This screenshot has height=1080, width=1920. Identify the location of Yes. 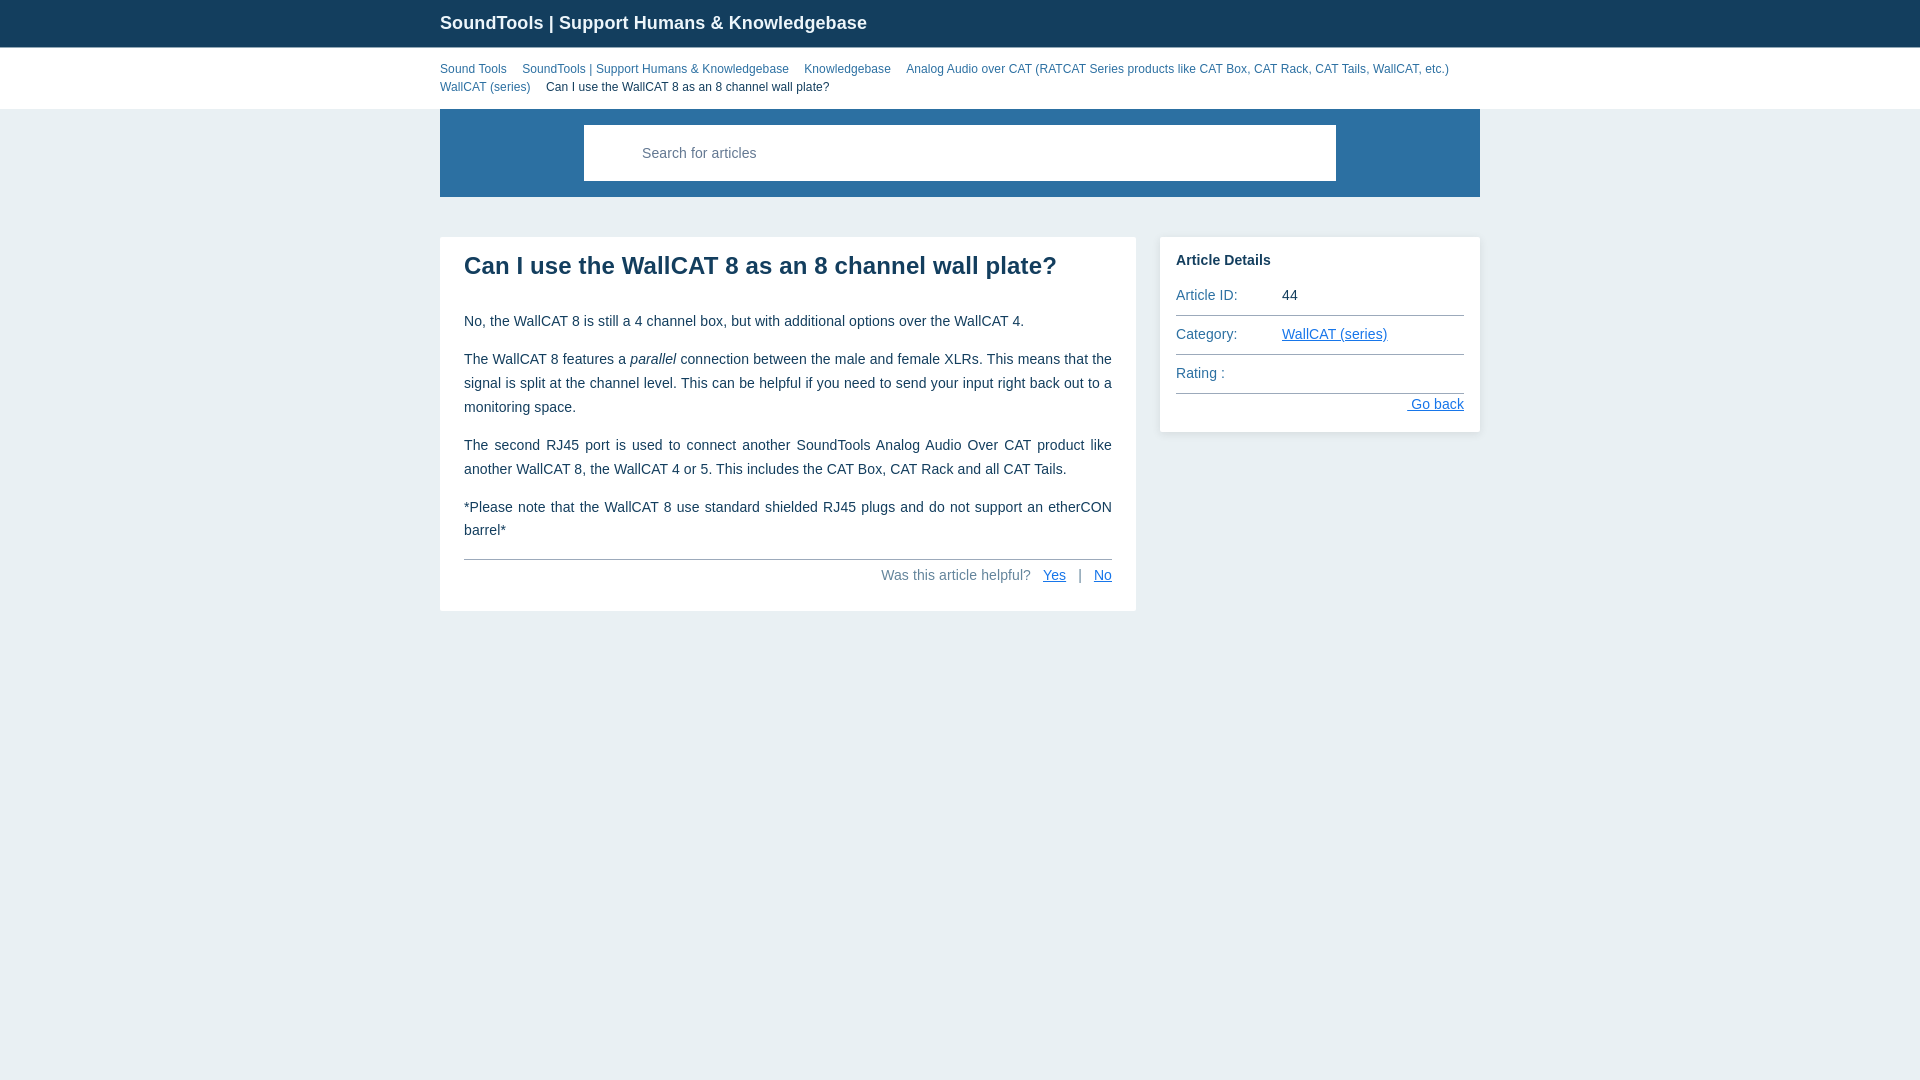
(1054, 576).